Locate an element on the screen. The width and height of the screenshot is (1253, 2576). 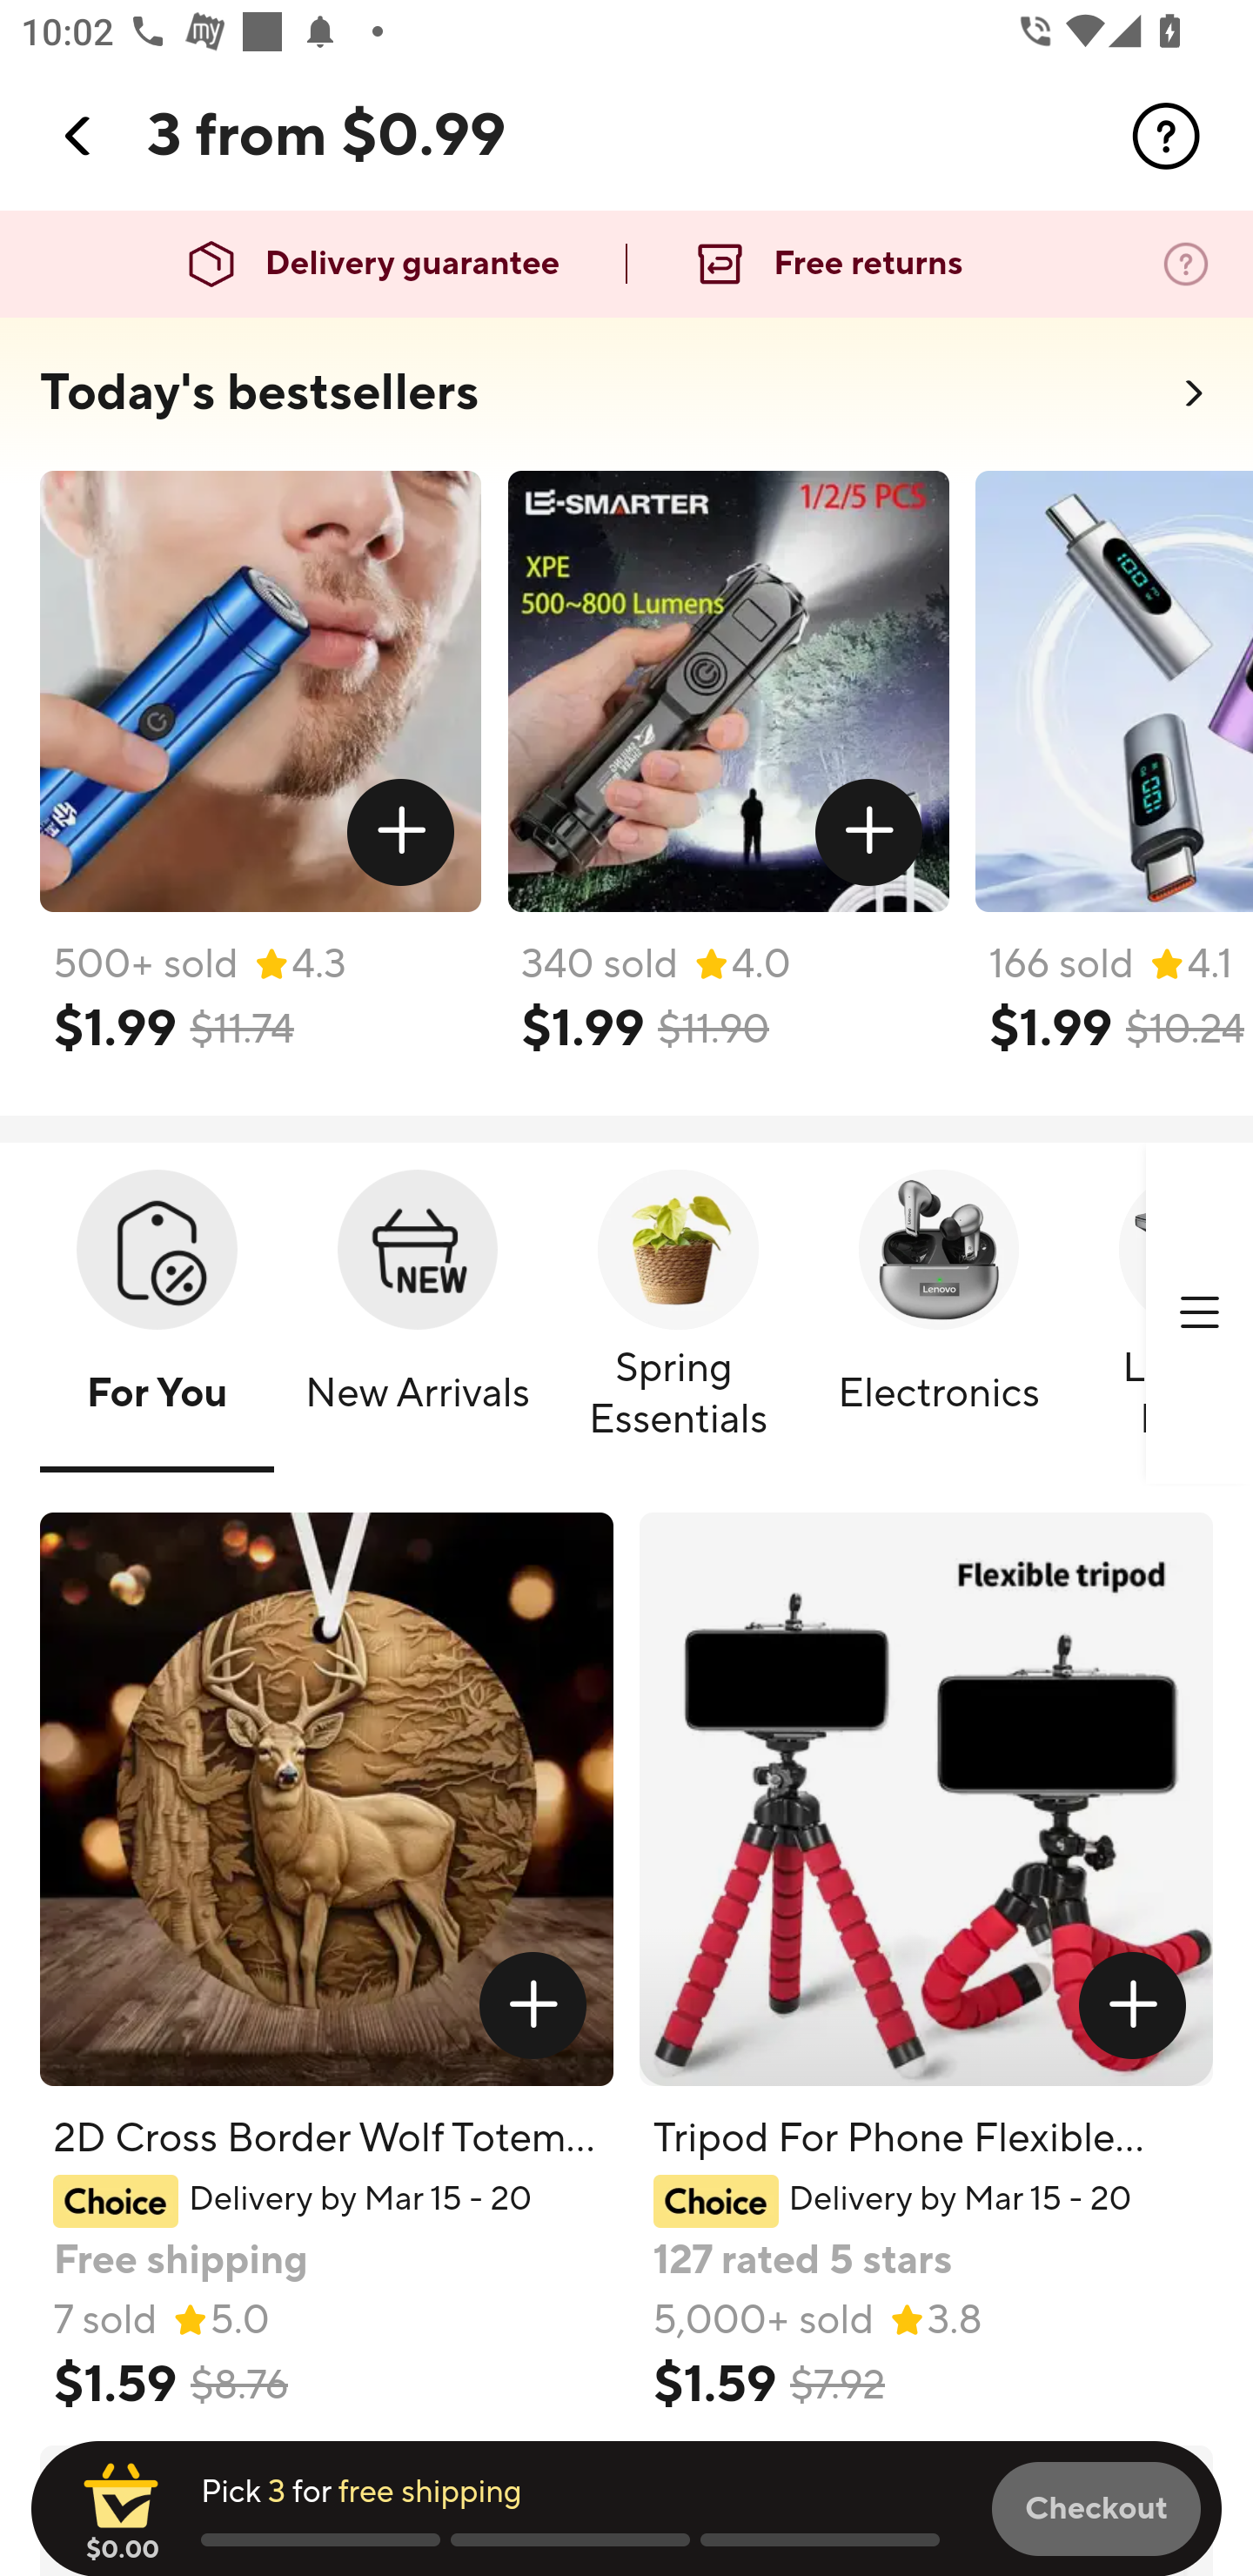
144x144.png_ New Arrivals is located at coordinates (418, 1315).